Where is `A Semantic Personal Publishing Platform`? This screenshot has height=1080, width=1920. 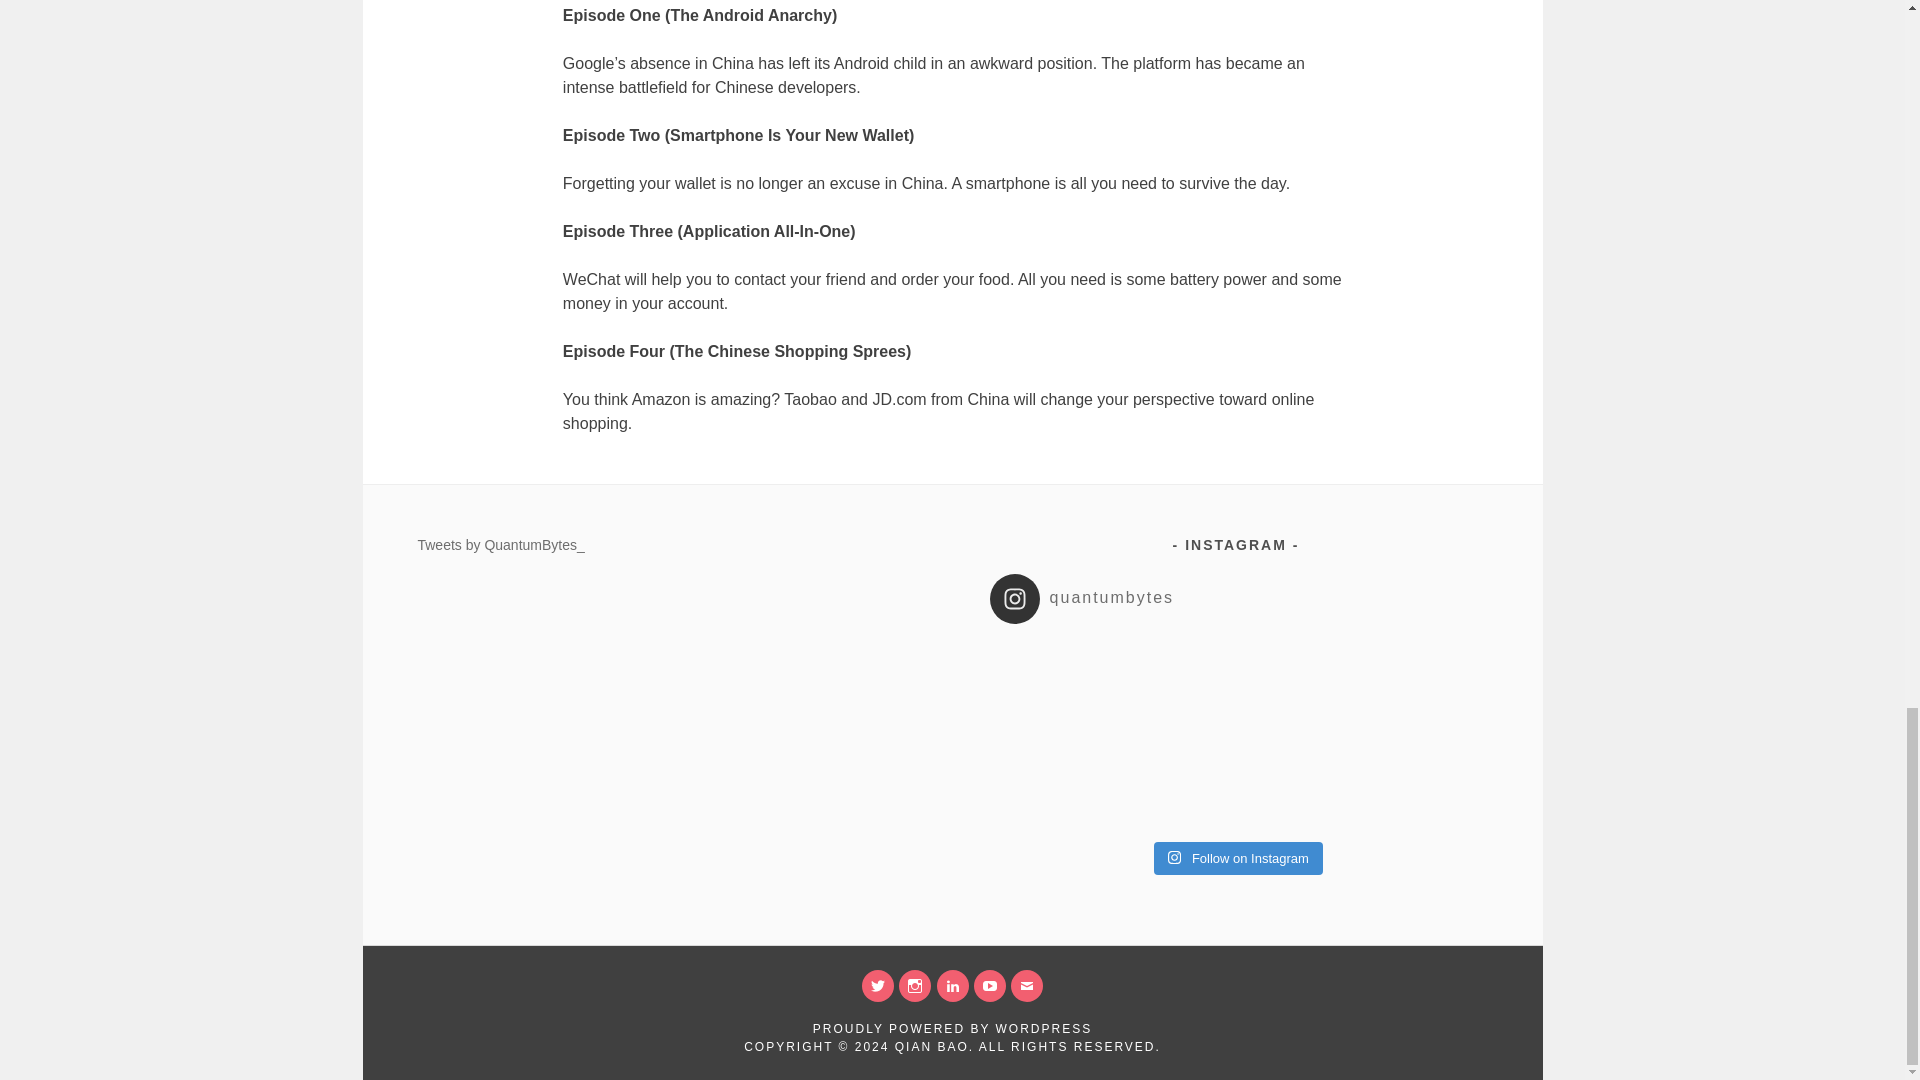
A Semantic Personal Publishing Platform is located at coordinates (952, 1028).